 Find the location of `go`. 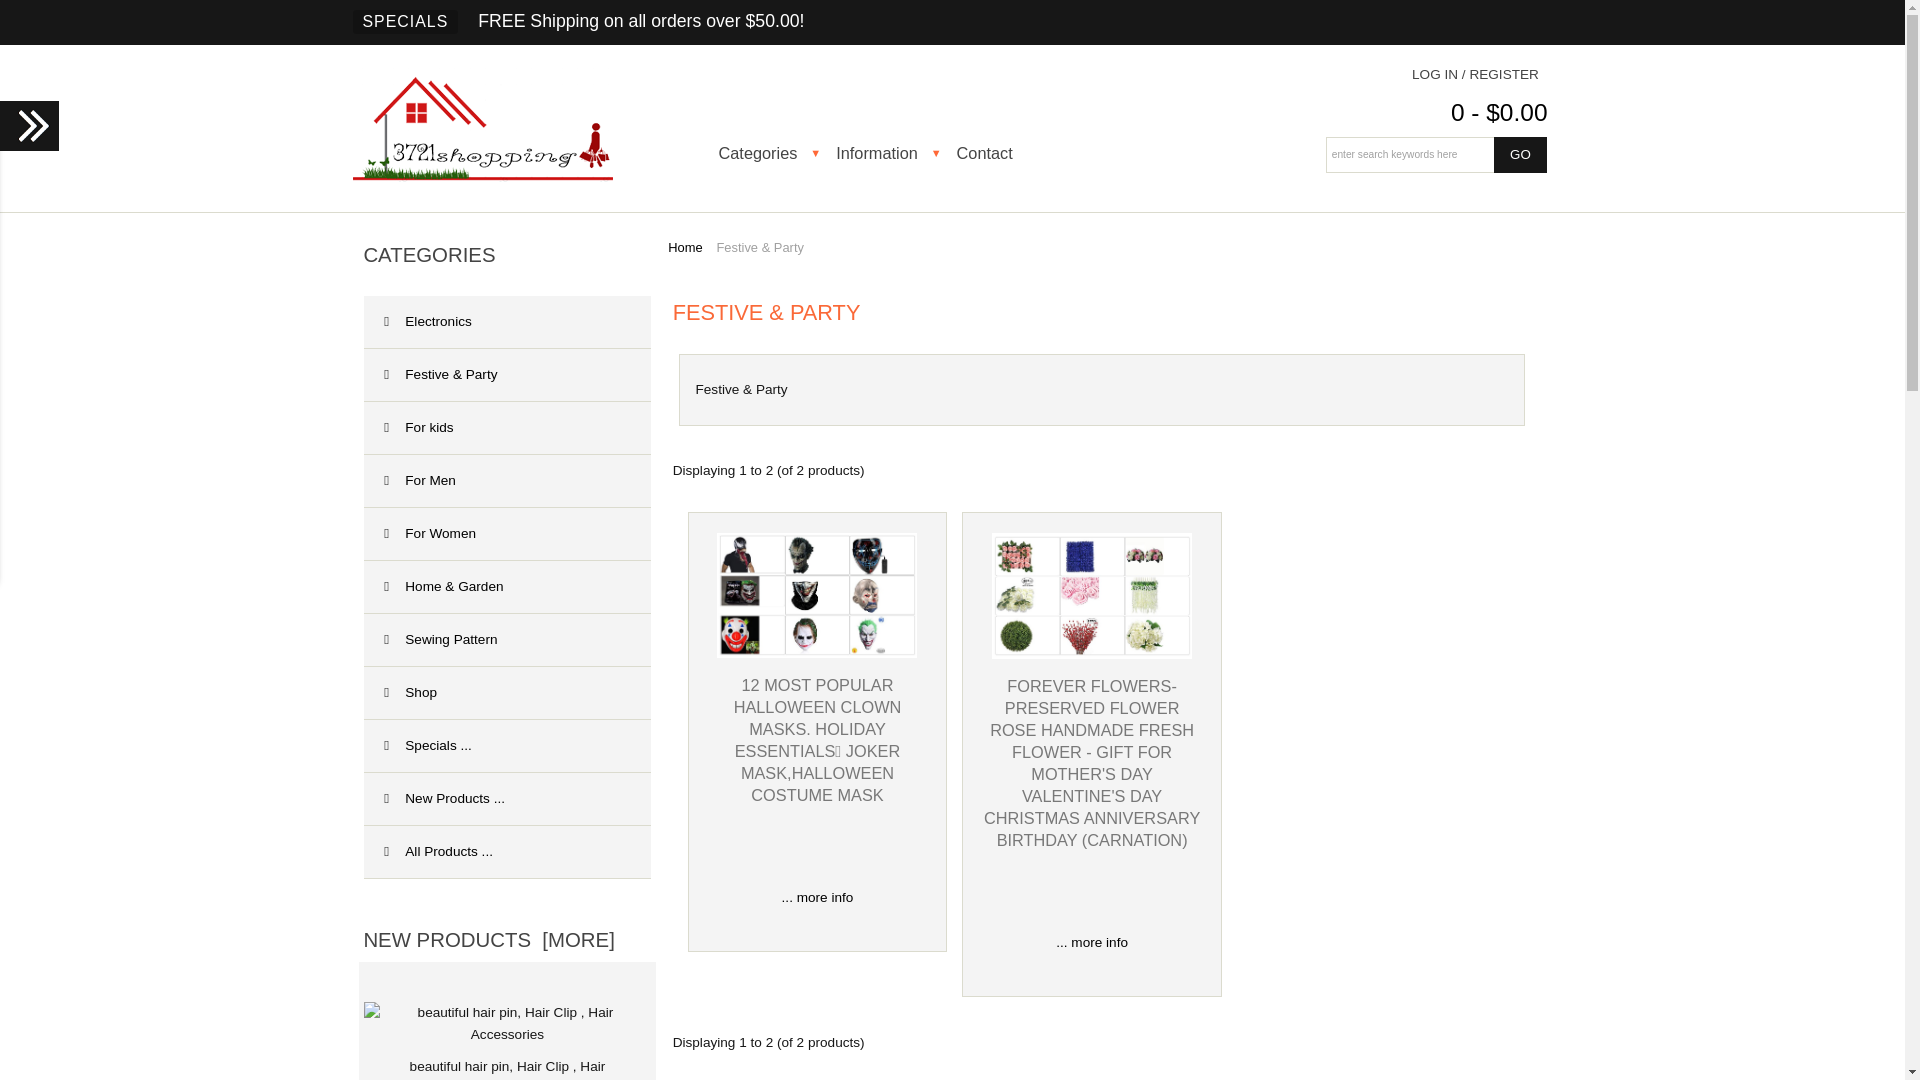

go is located at coordinates (1520, 155).